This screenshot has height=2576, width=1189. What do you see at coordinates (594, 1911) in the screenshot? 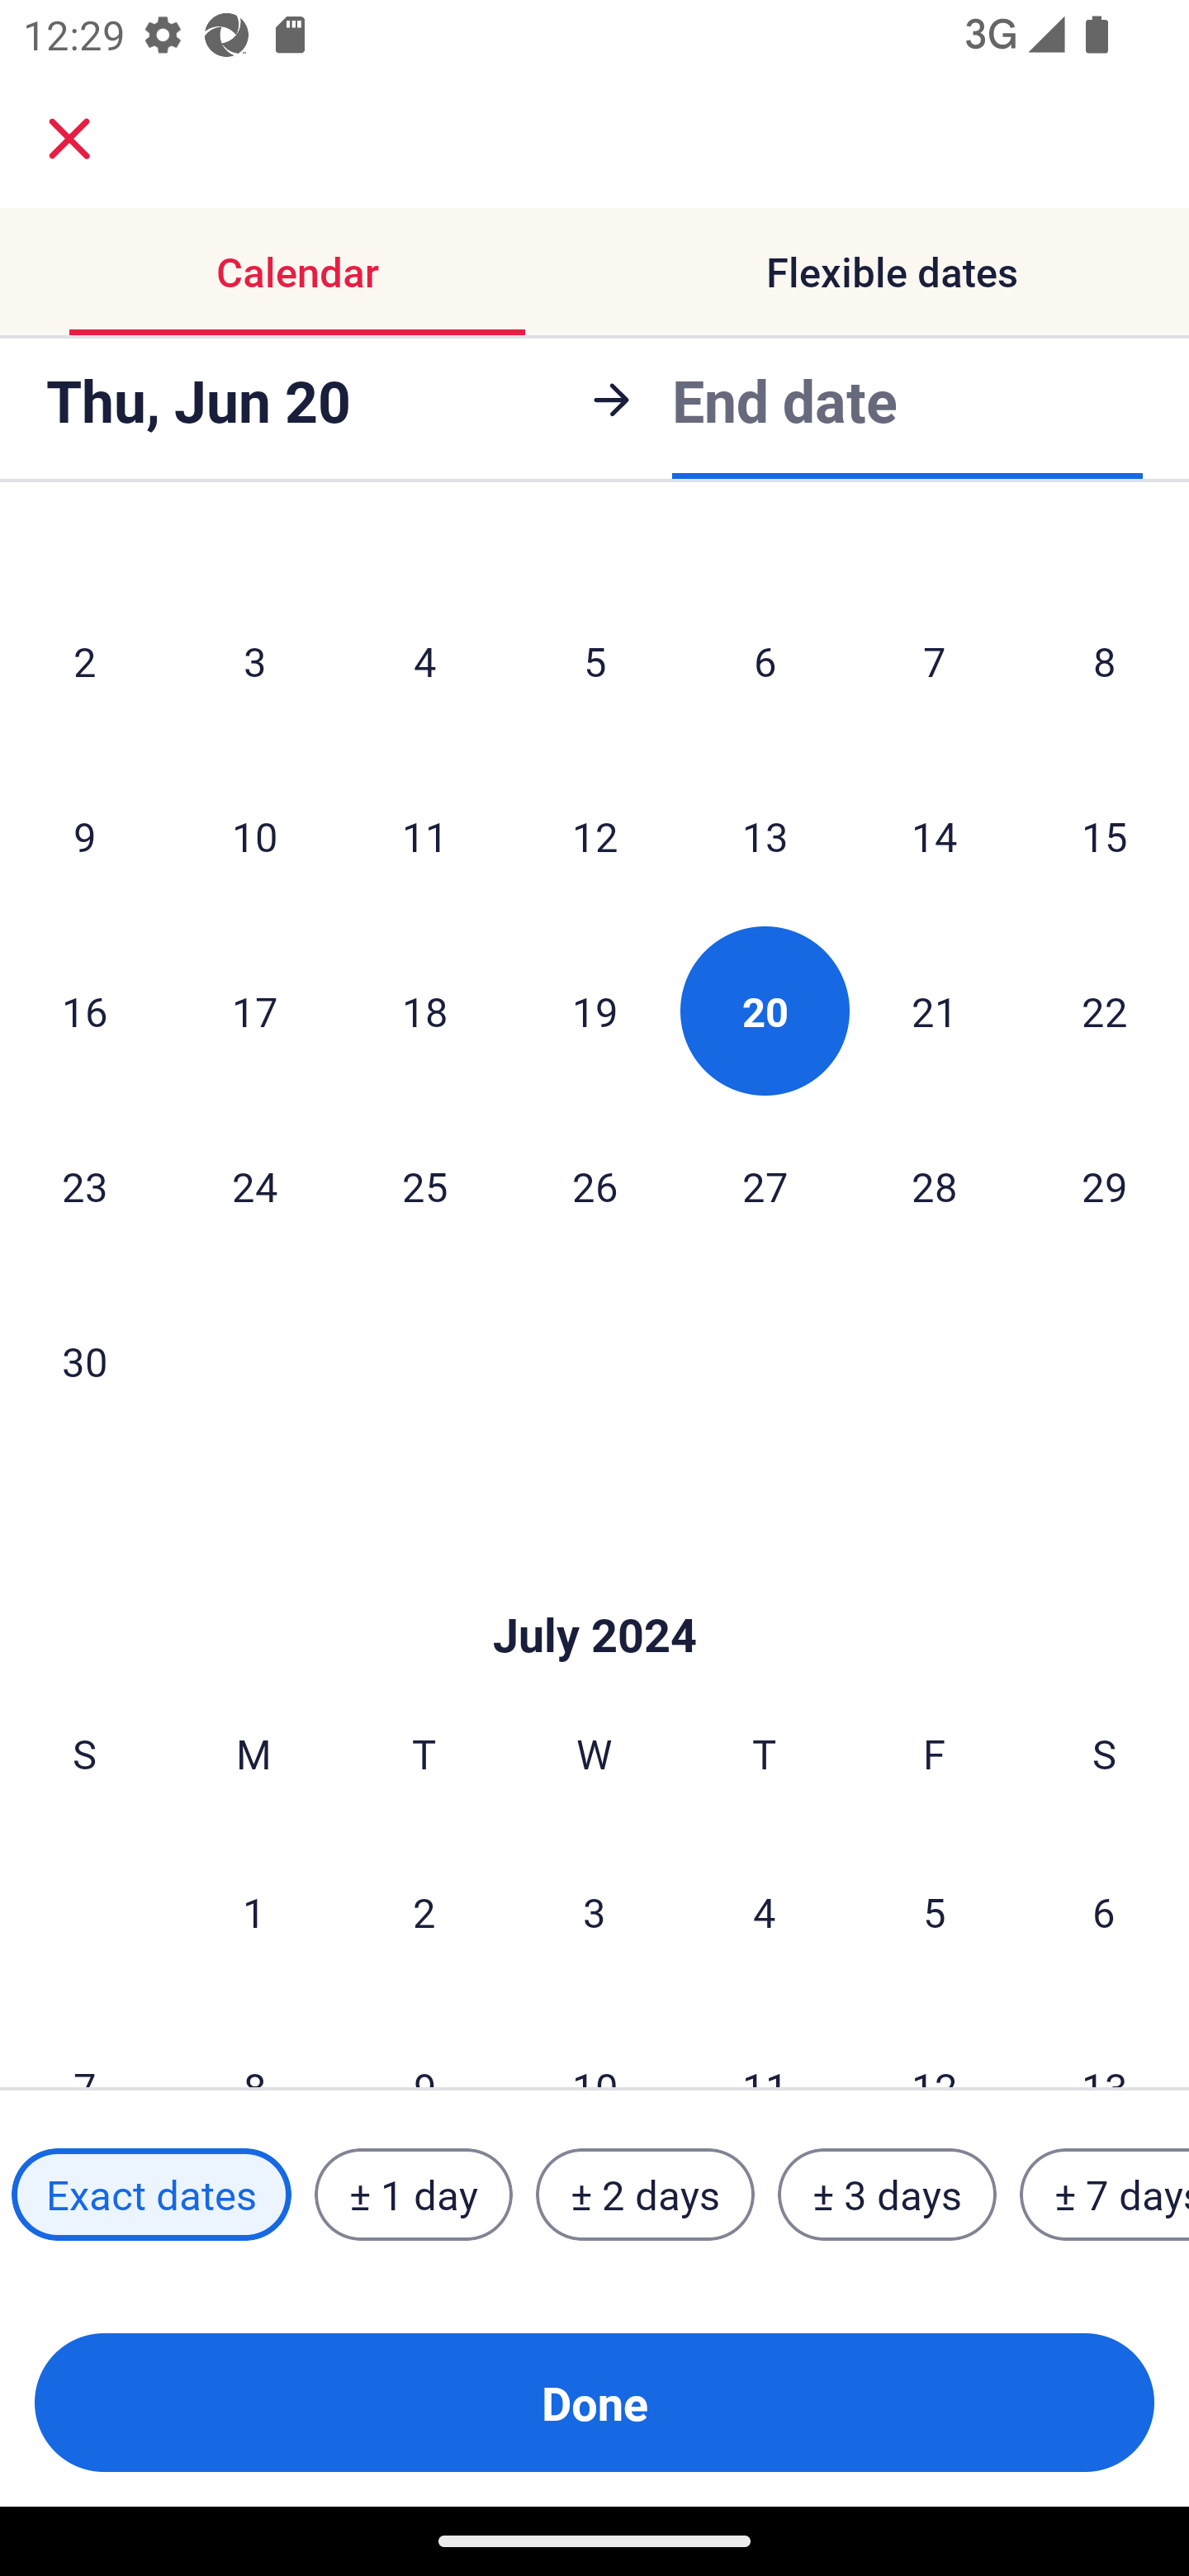
I see `3 Wednesday, July 3, 2024` at bounding box center [594, 1911].